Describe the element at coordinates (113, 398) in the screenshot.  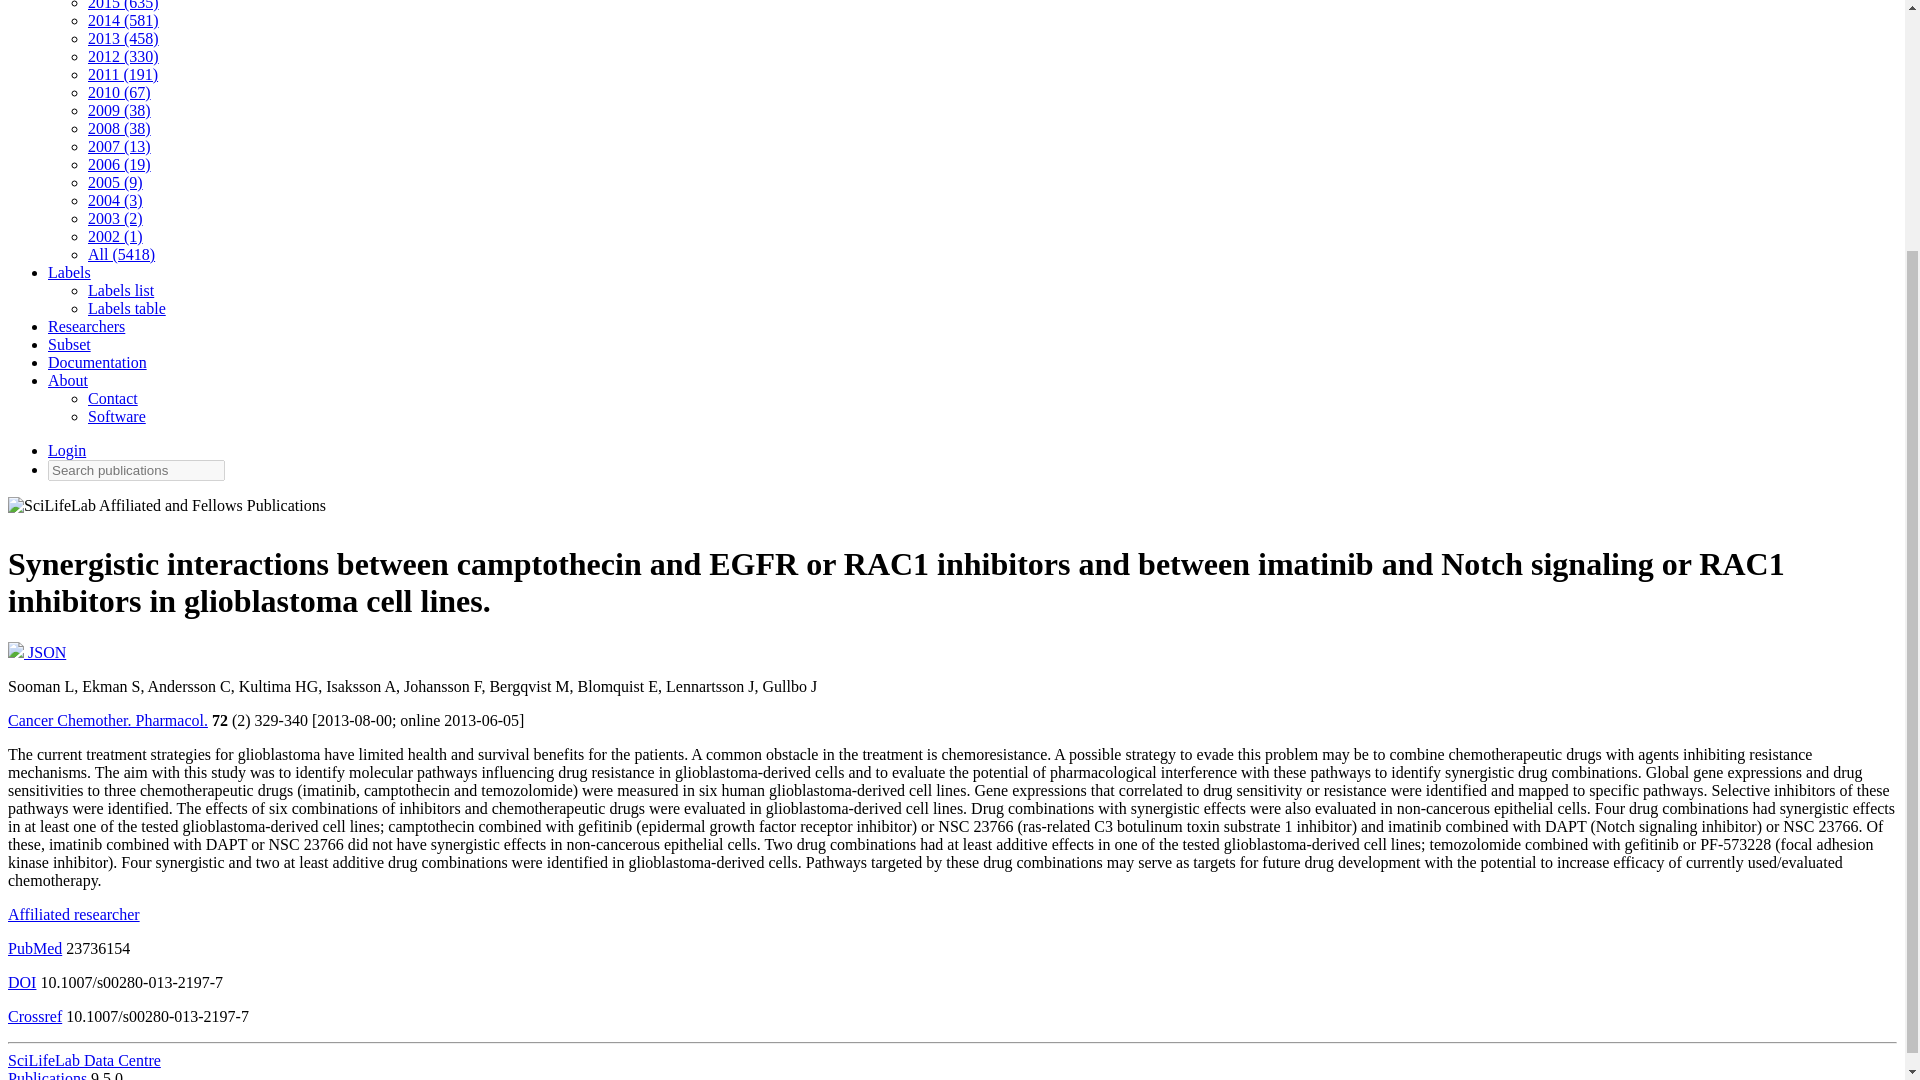
I see `Contact` at that location.